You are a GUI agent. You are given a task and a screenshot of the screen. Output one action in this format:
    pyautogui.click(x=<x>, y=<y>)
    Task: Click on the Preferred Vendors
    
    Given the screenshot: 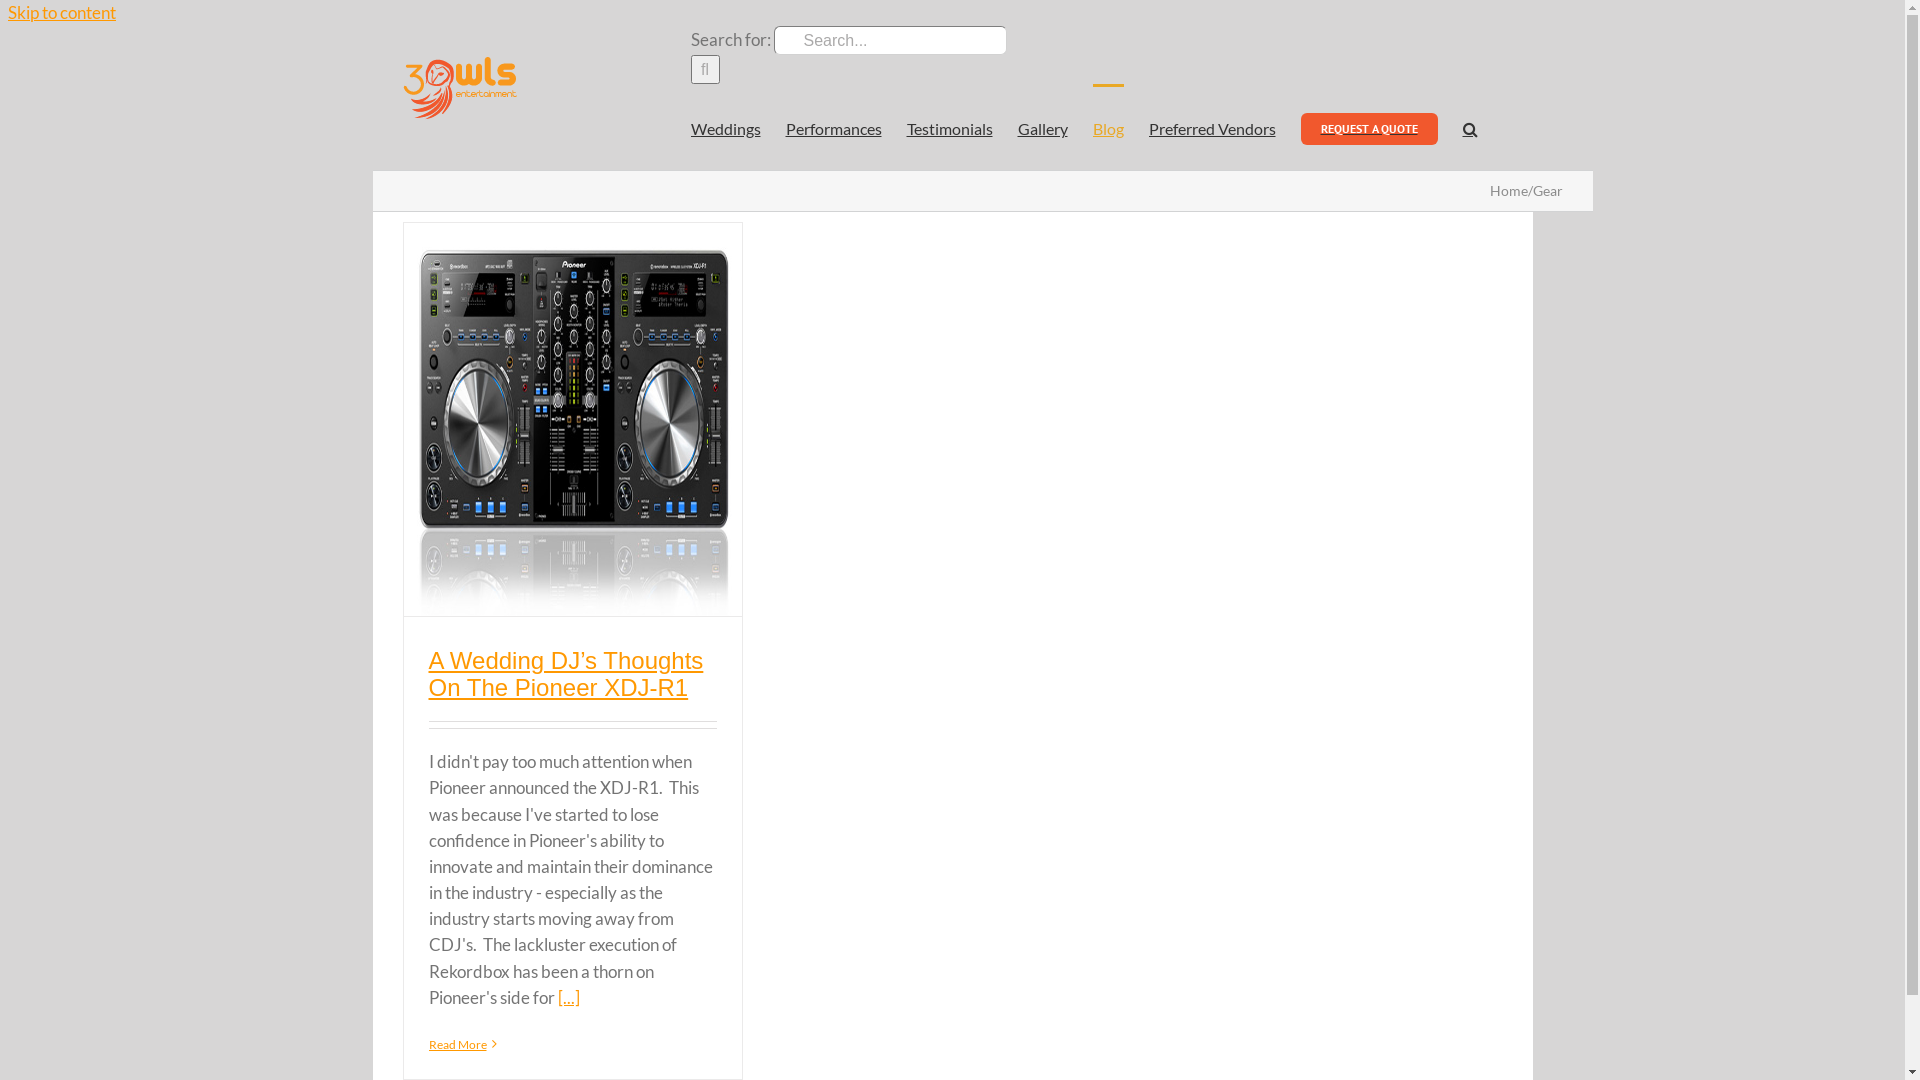 What is the action you would take?
    pyautogui.click(x=1212, y=127)
    